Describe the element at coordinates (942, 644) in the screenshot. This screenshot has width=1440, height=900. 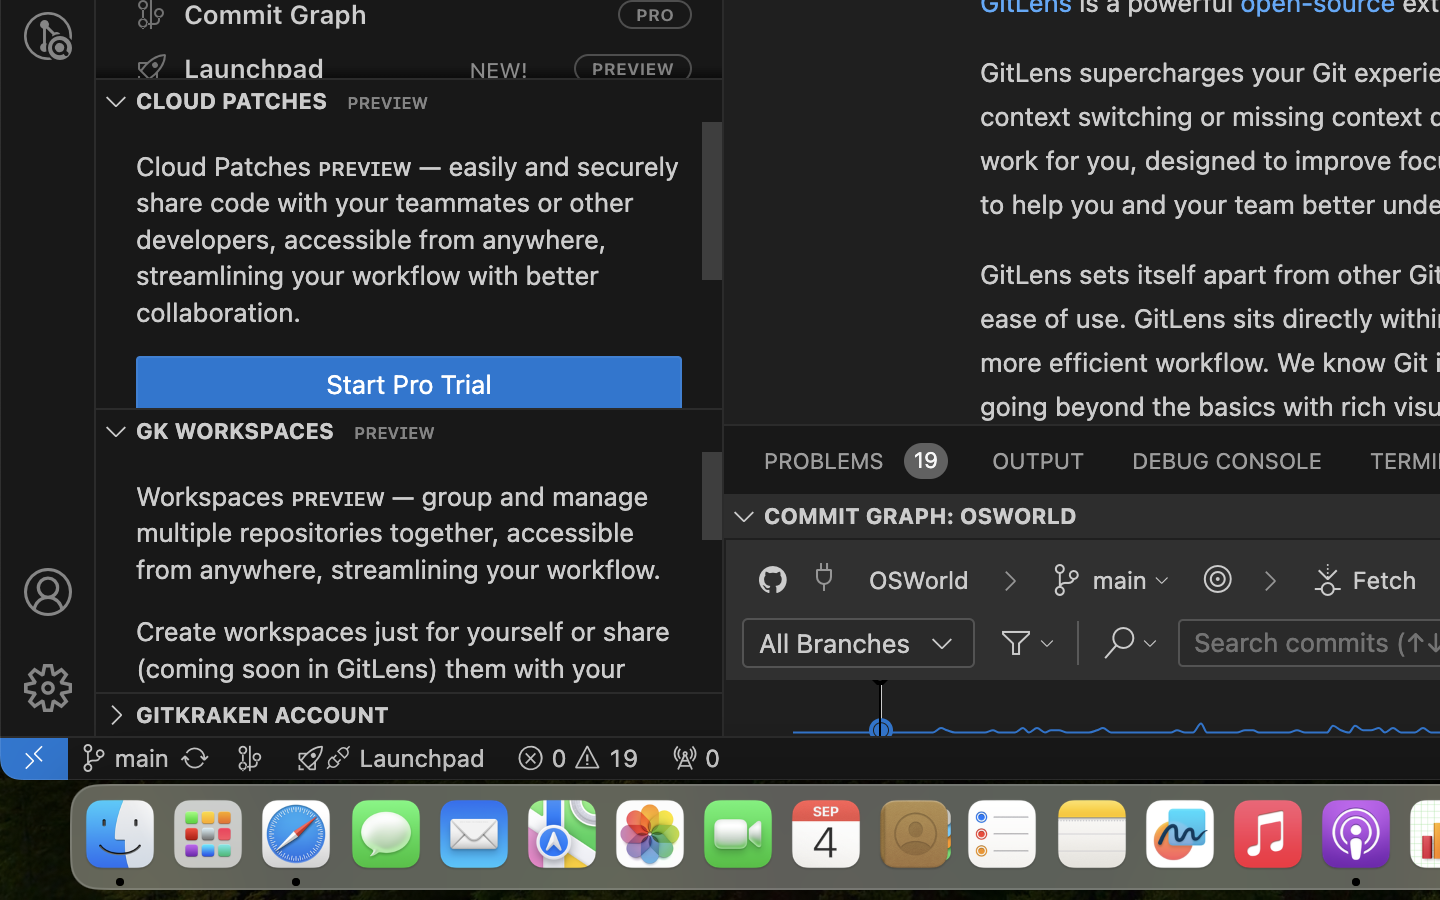
I see `` at that location.